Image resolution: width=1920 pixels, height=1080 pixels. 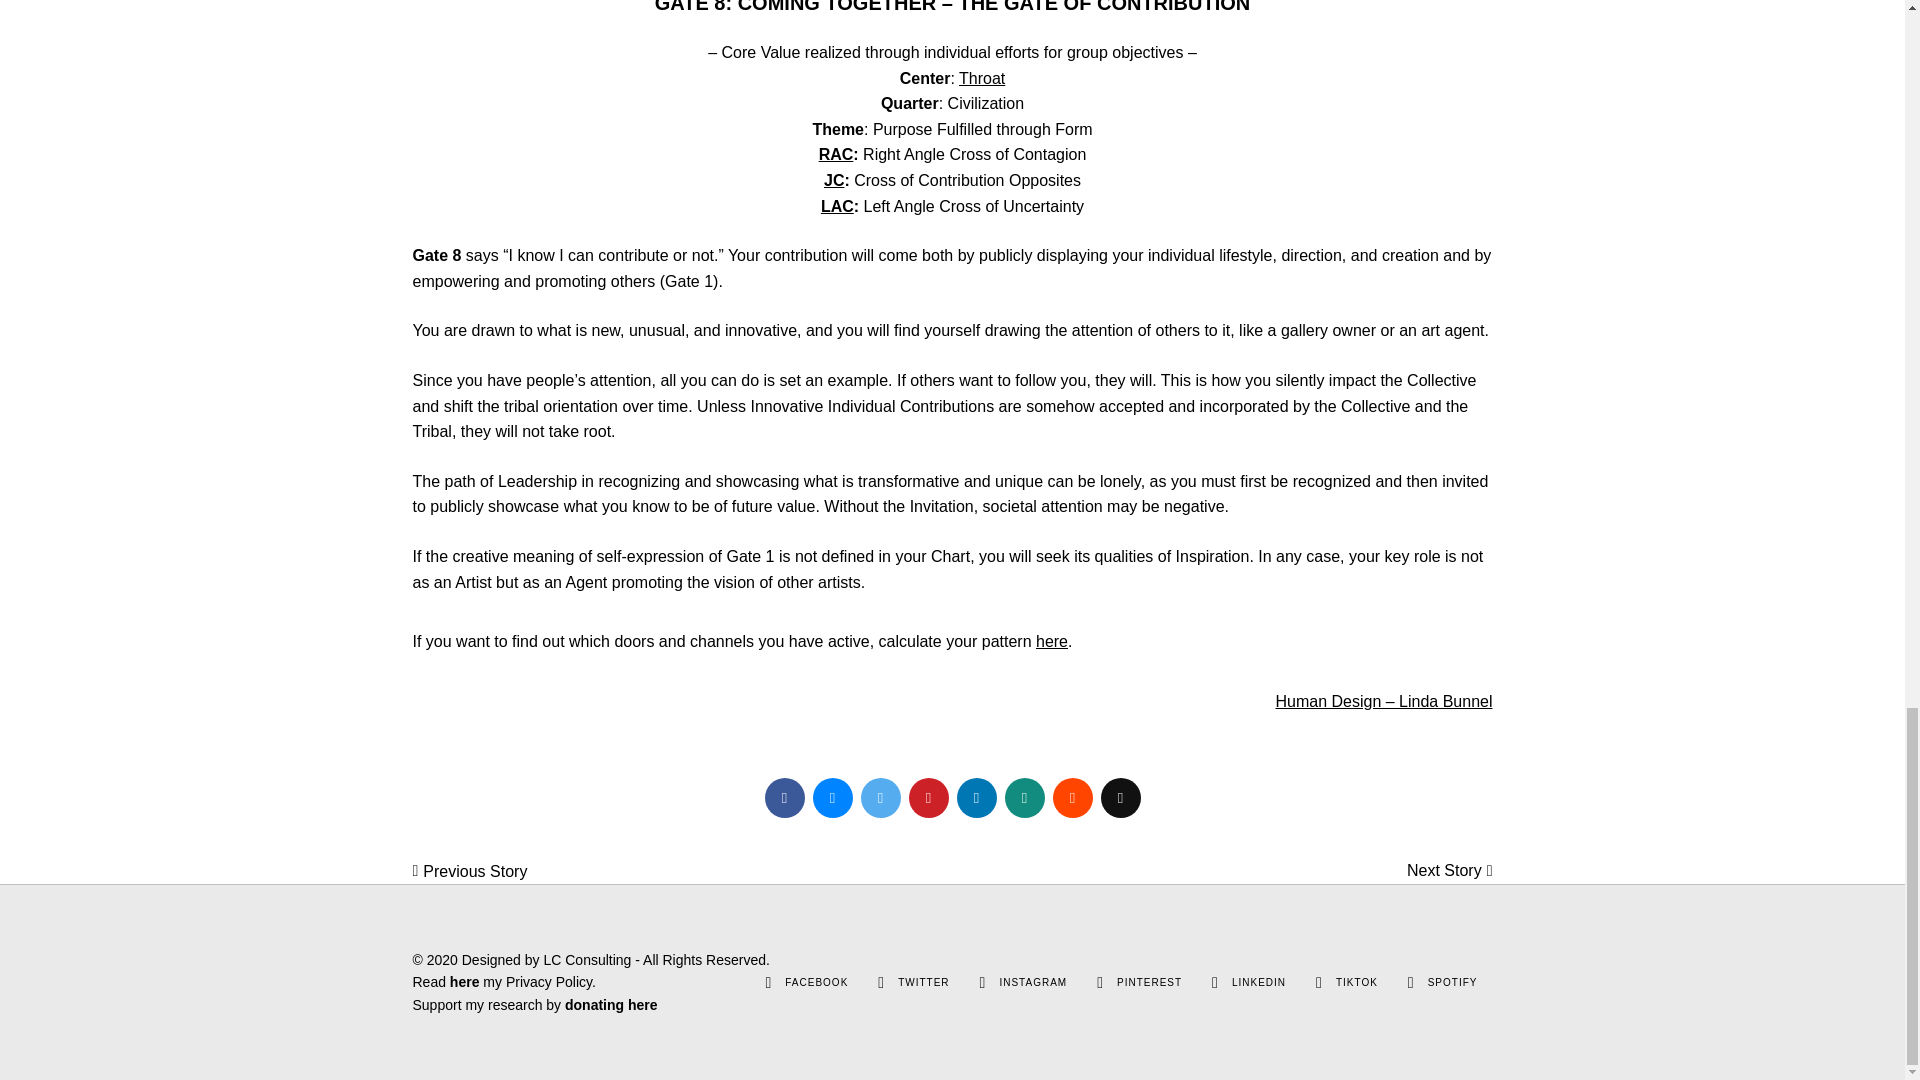 I want to click on LAC, so click(x=838, y=206).